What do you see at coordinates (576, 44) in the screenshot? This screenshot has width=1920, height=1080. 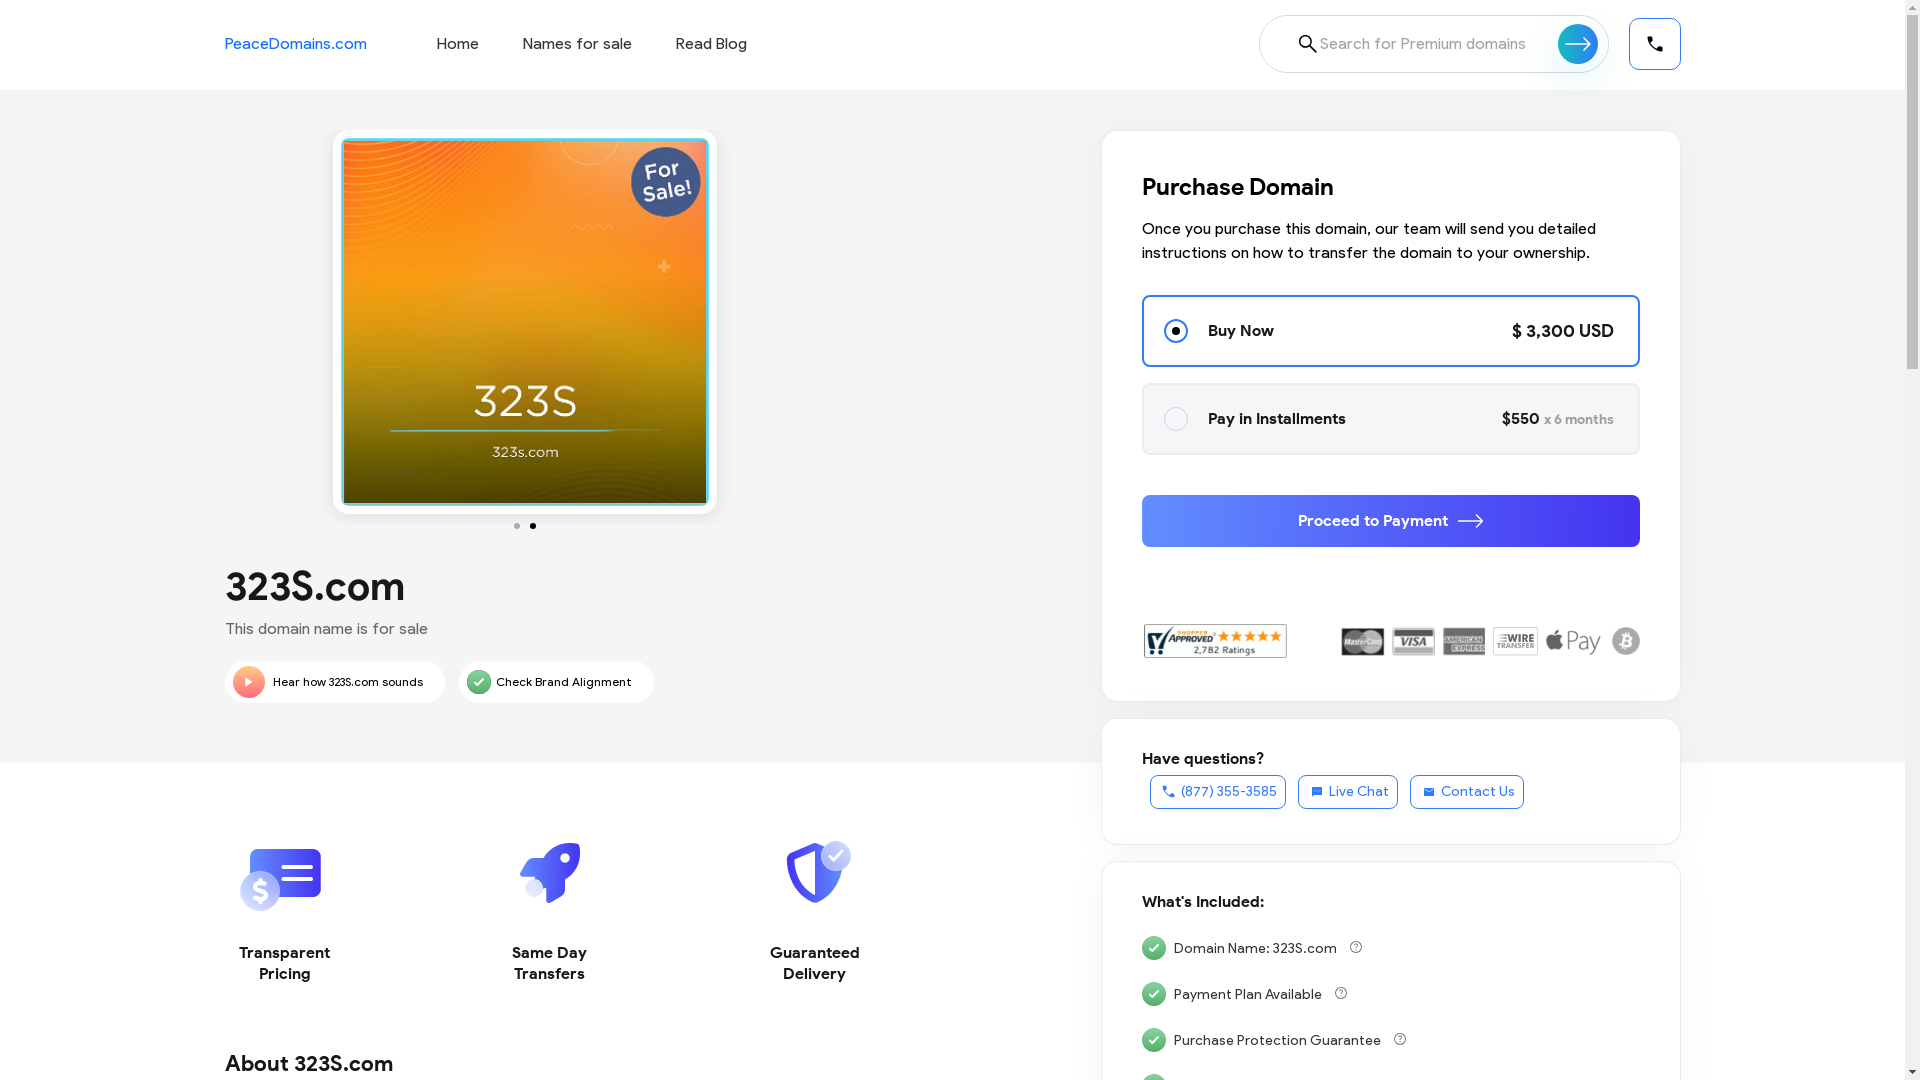 I see `Names for sale` at bounding box center [576, 44].